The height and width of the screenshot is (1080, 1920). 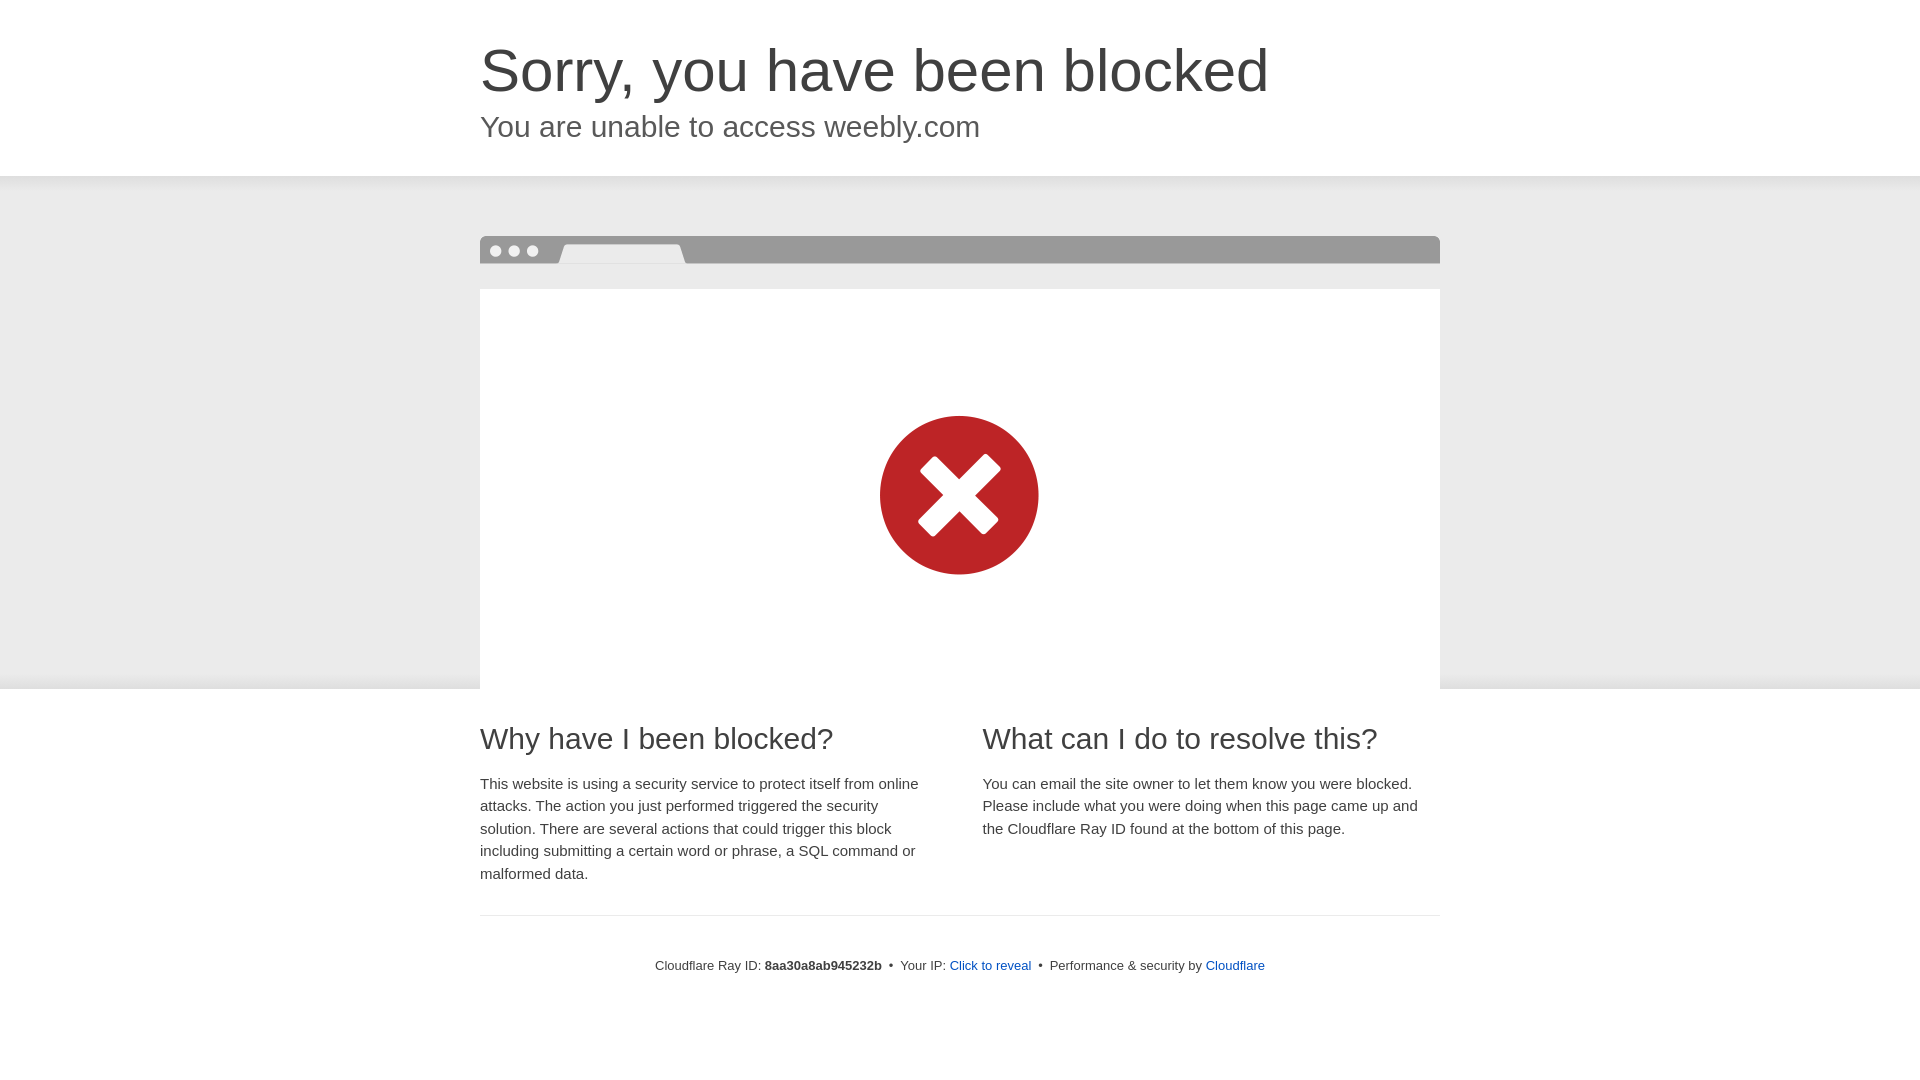 I want to click on Click to reveal, so click(x=991, y=966).